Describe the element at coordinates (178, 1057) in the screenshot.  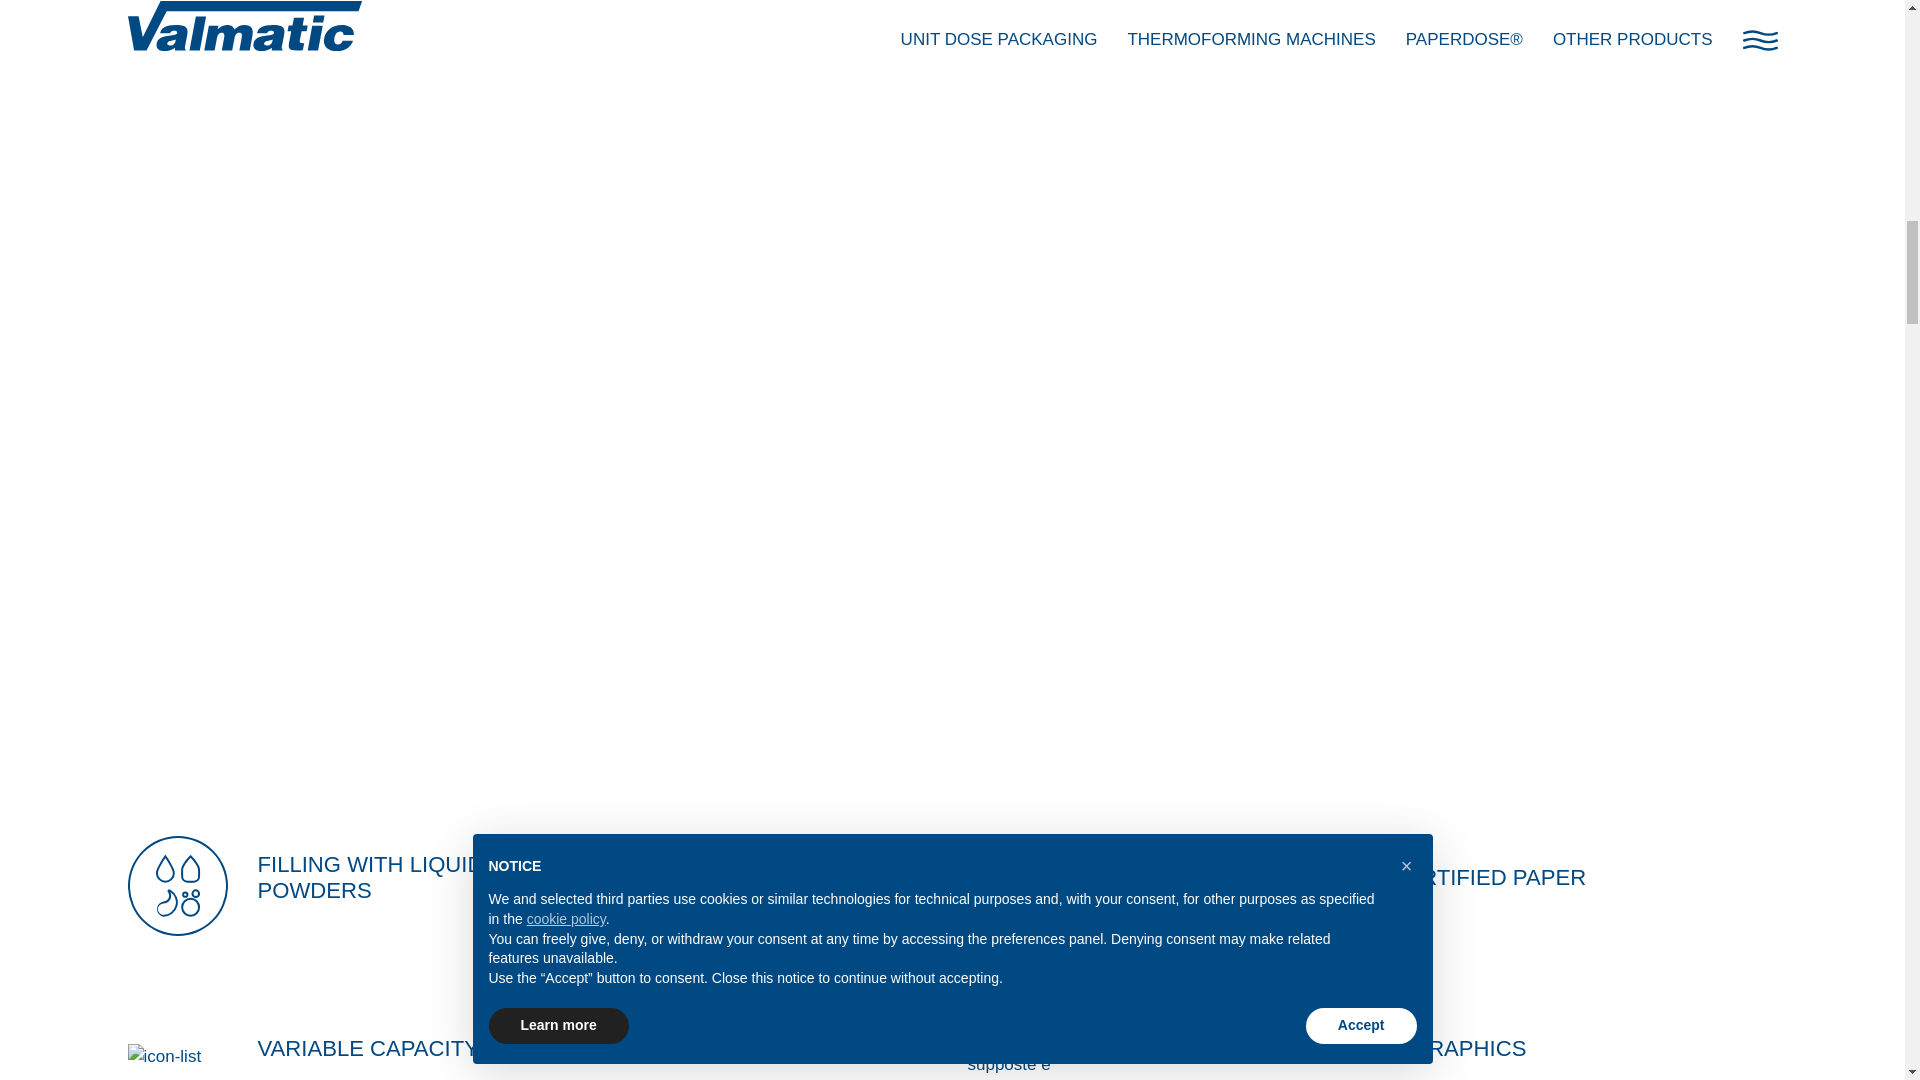
I see `icon-list` at that location.